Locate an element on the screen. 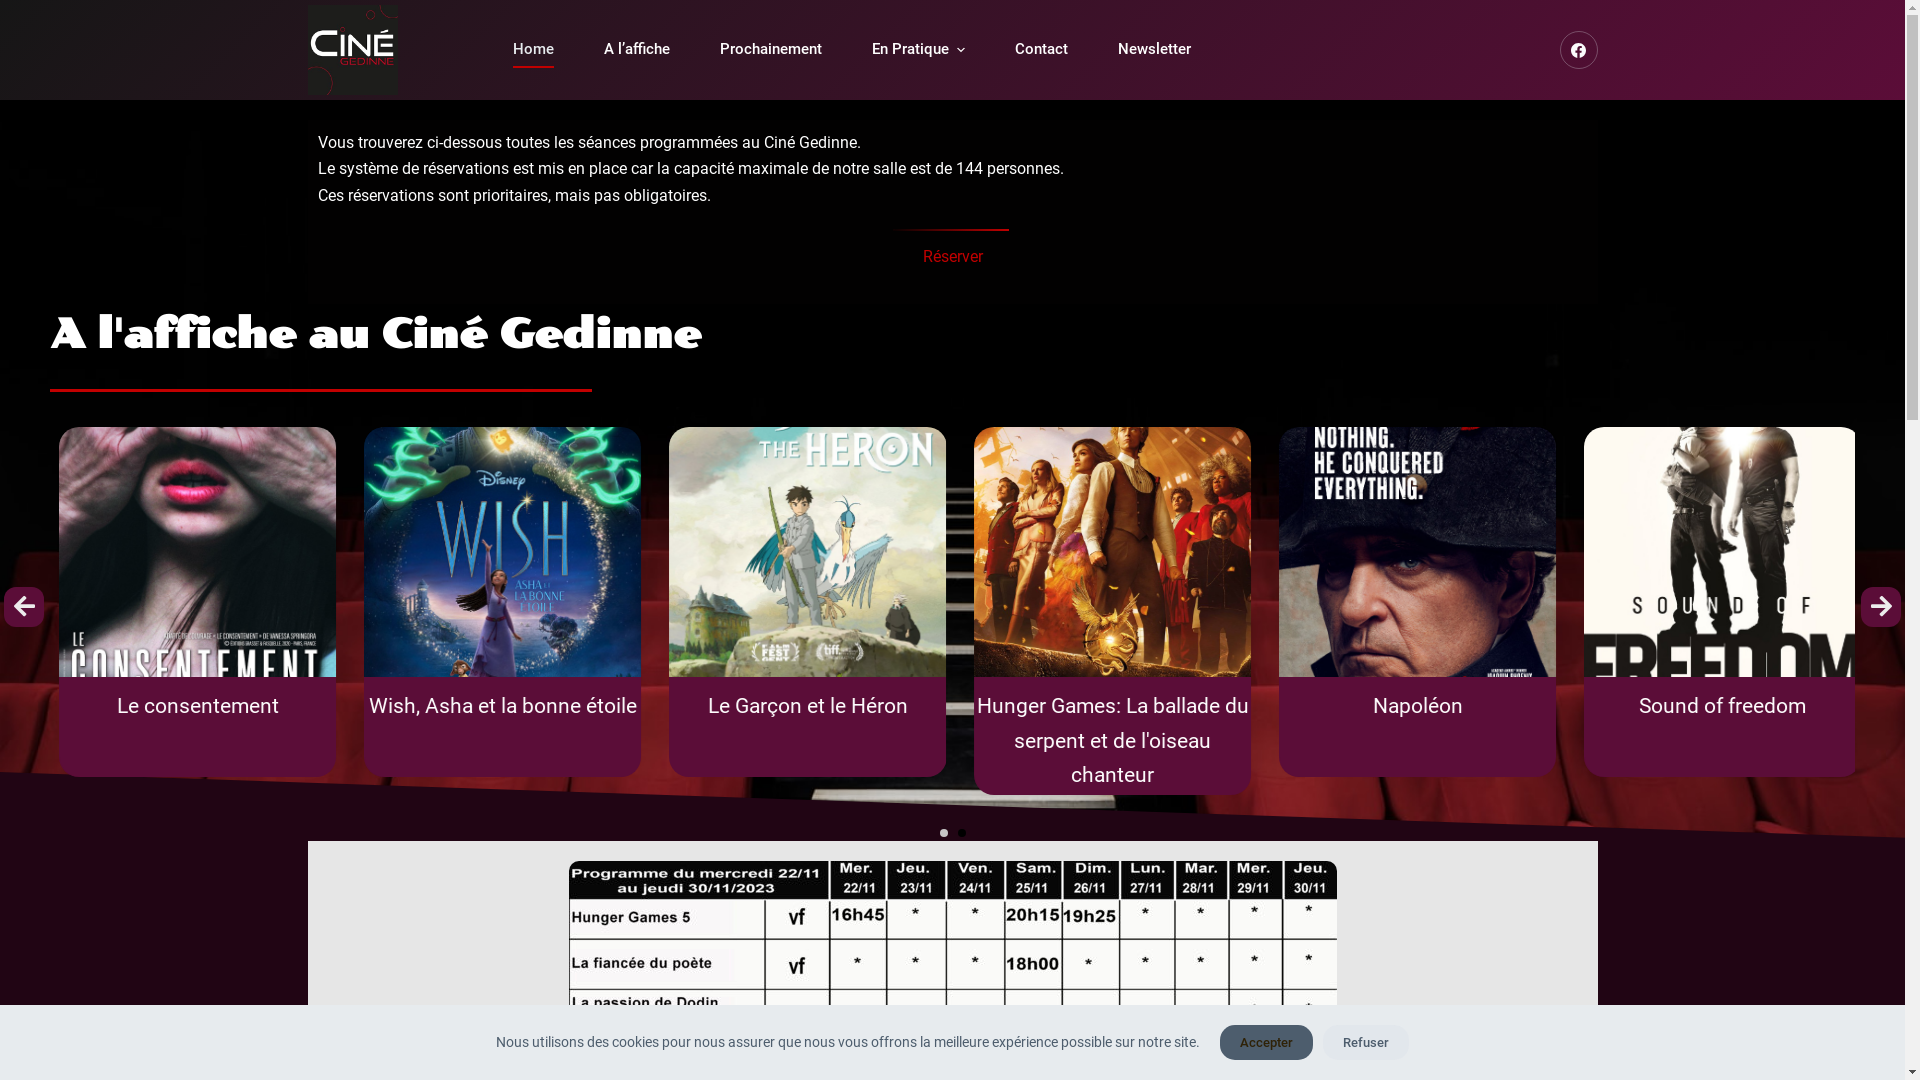 The height and width of the screenshot is (1080, 1920). Hunger Games: La ballade du serpent et de l'oiseau chanteur is located at coordinates (1714, 736).